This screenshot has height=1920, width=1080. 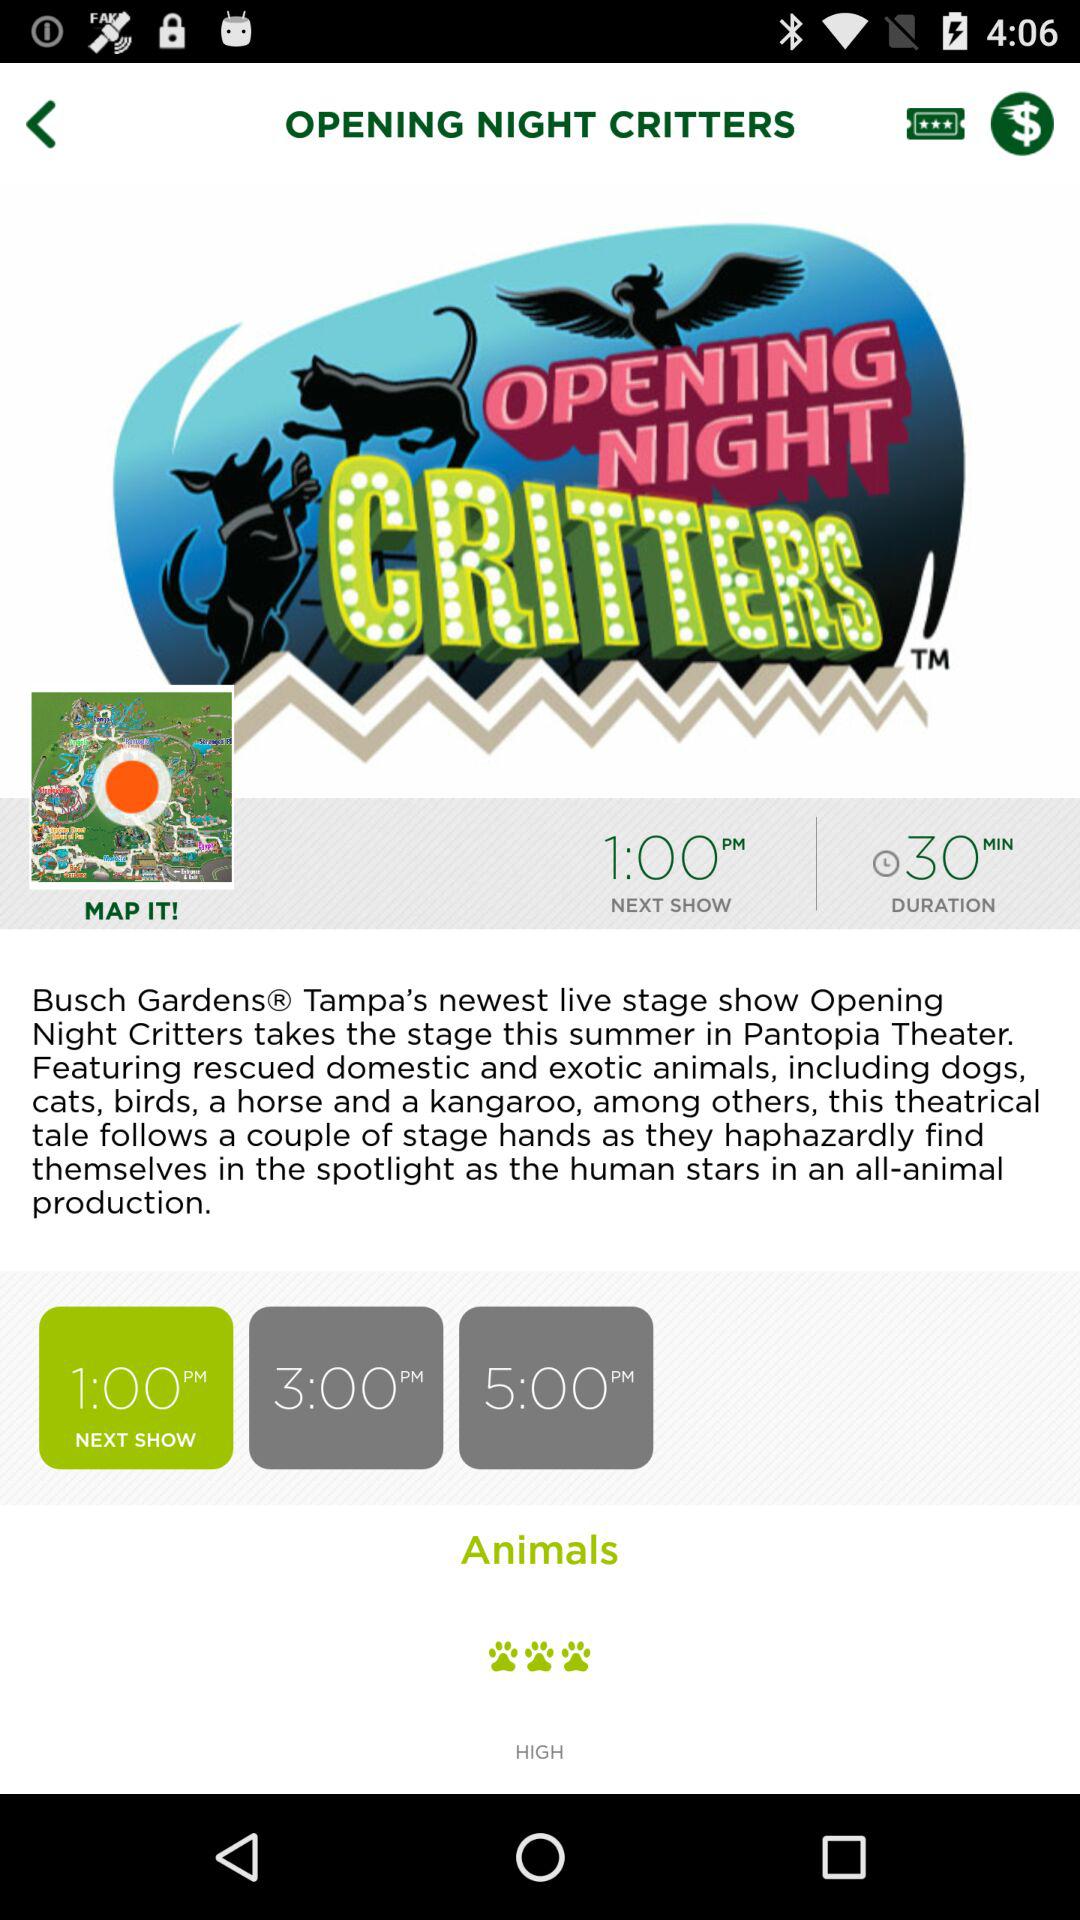 I want to click on tap the icon at the top left corner, so click(x=55, y=122).